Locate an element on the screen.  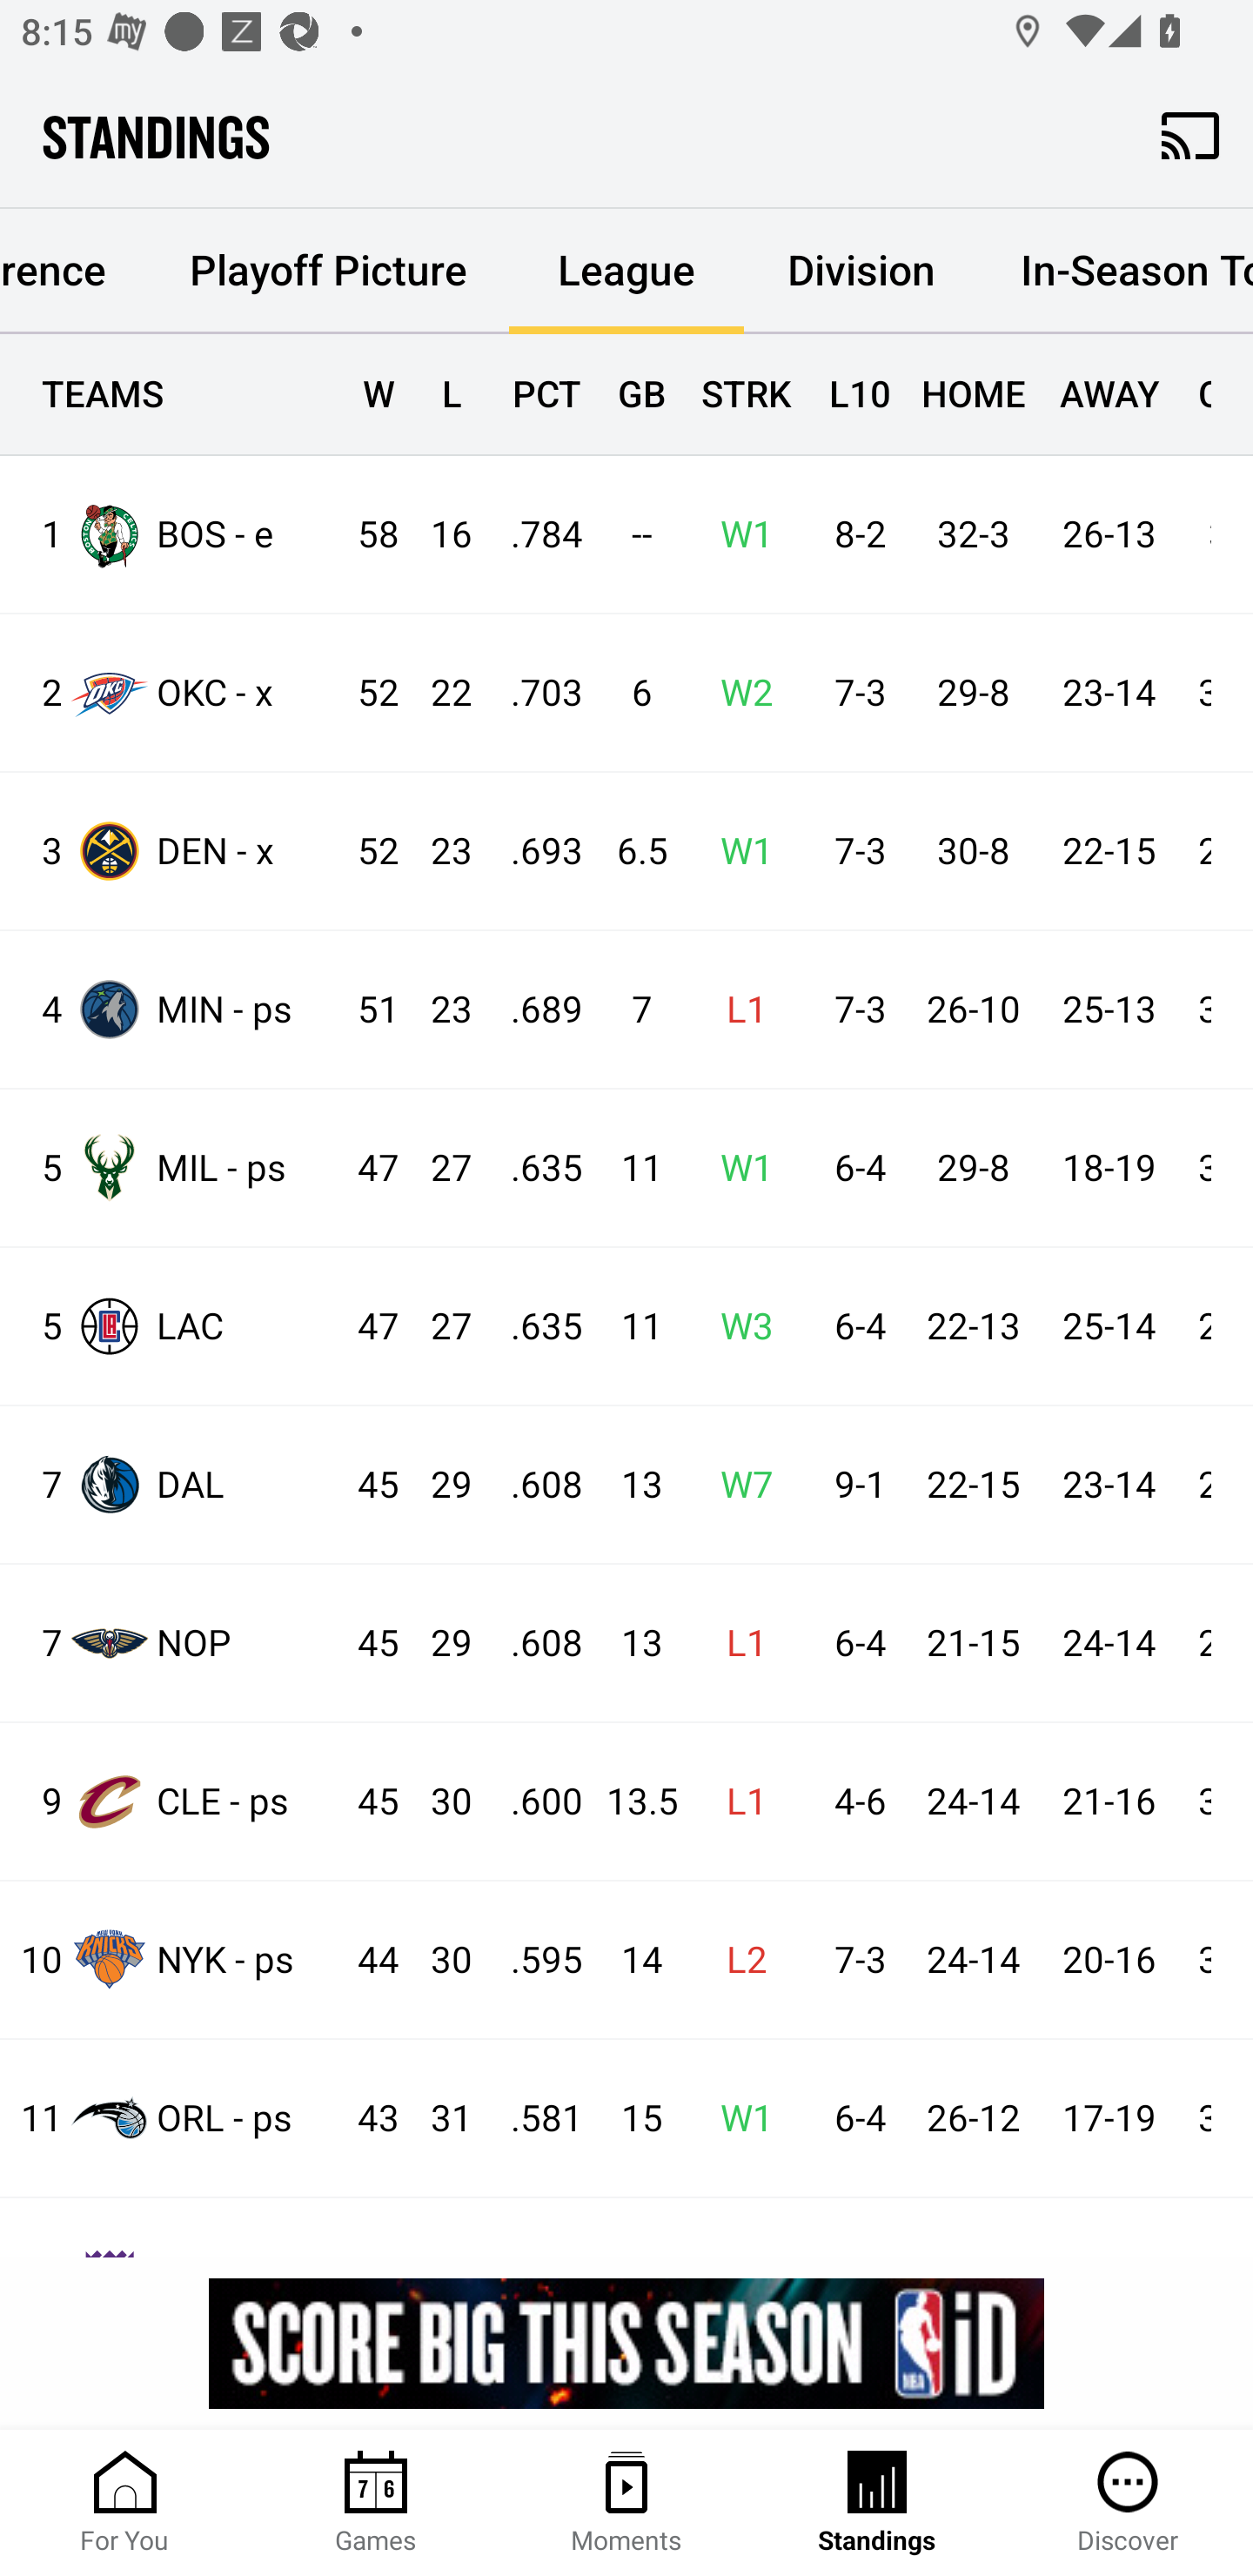
2 OKC - x is located at coordinates (171, 693).